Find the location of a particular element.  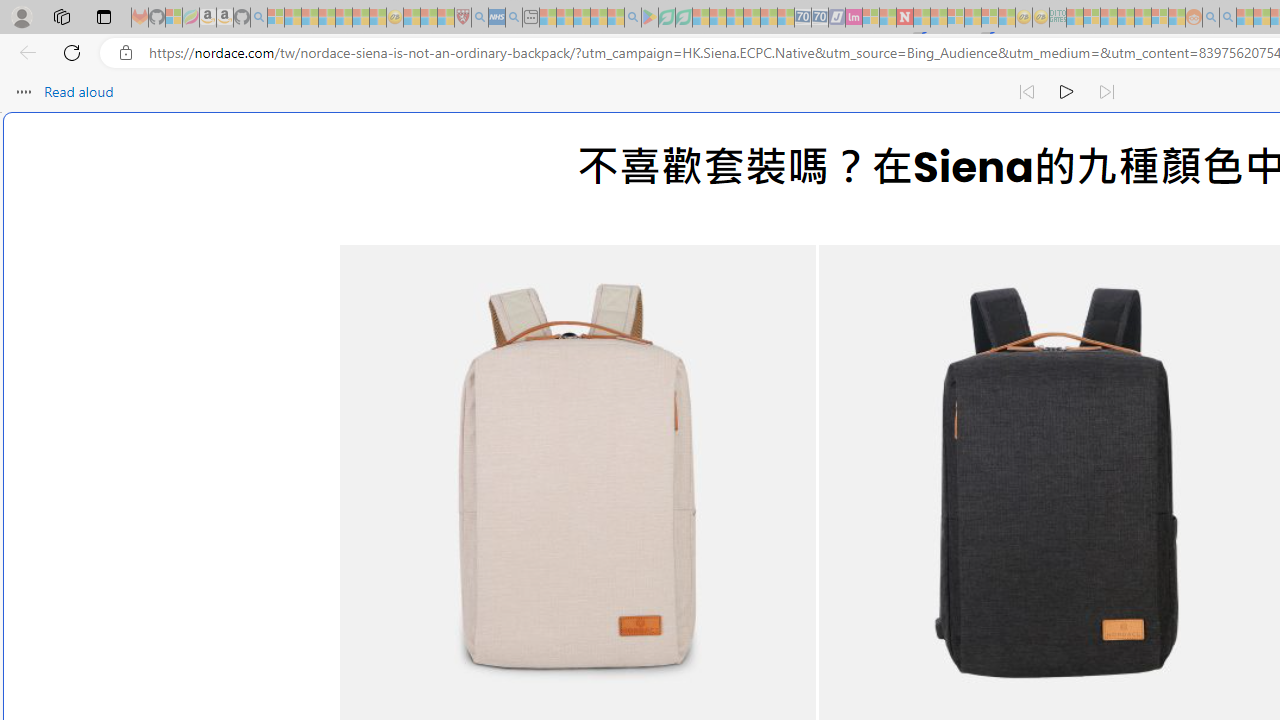

Previous is located at coordinates (390, 502).